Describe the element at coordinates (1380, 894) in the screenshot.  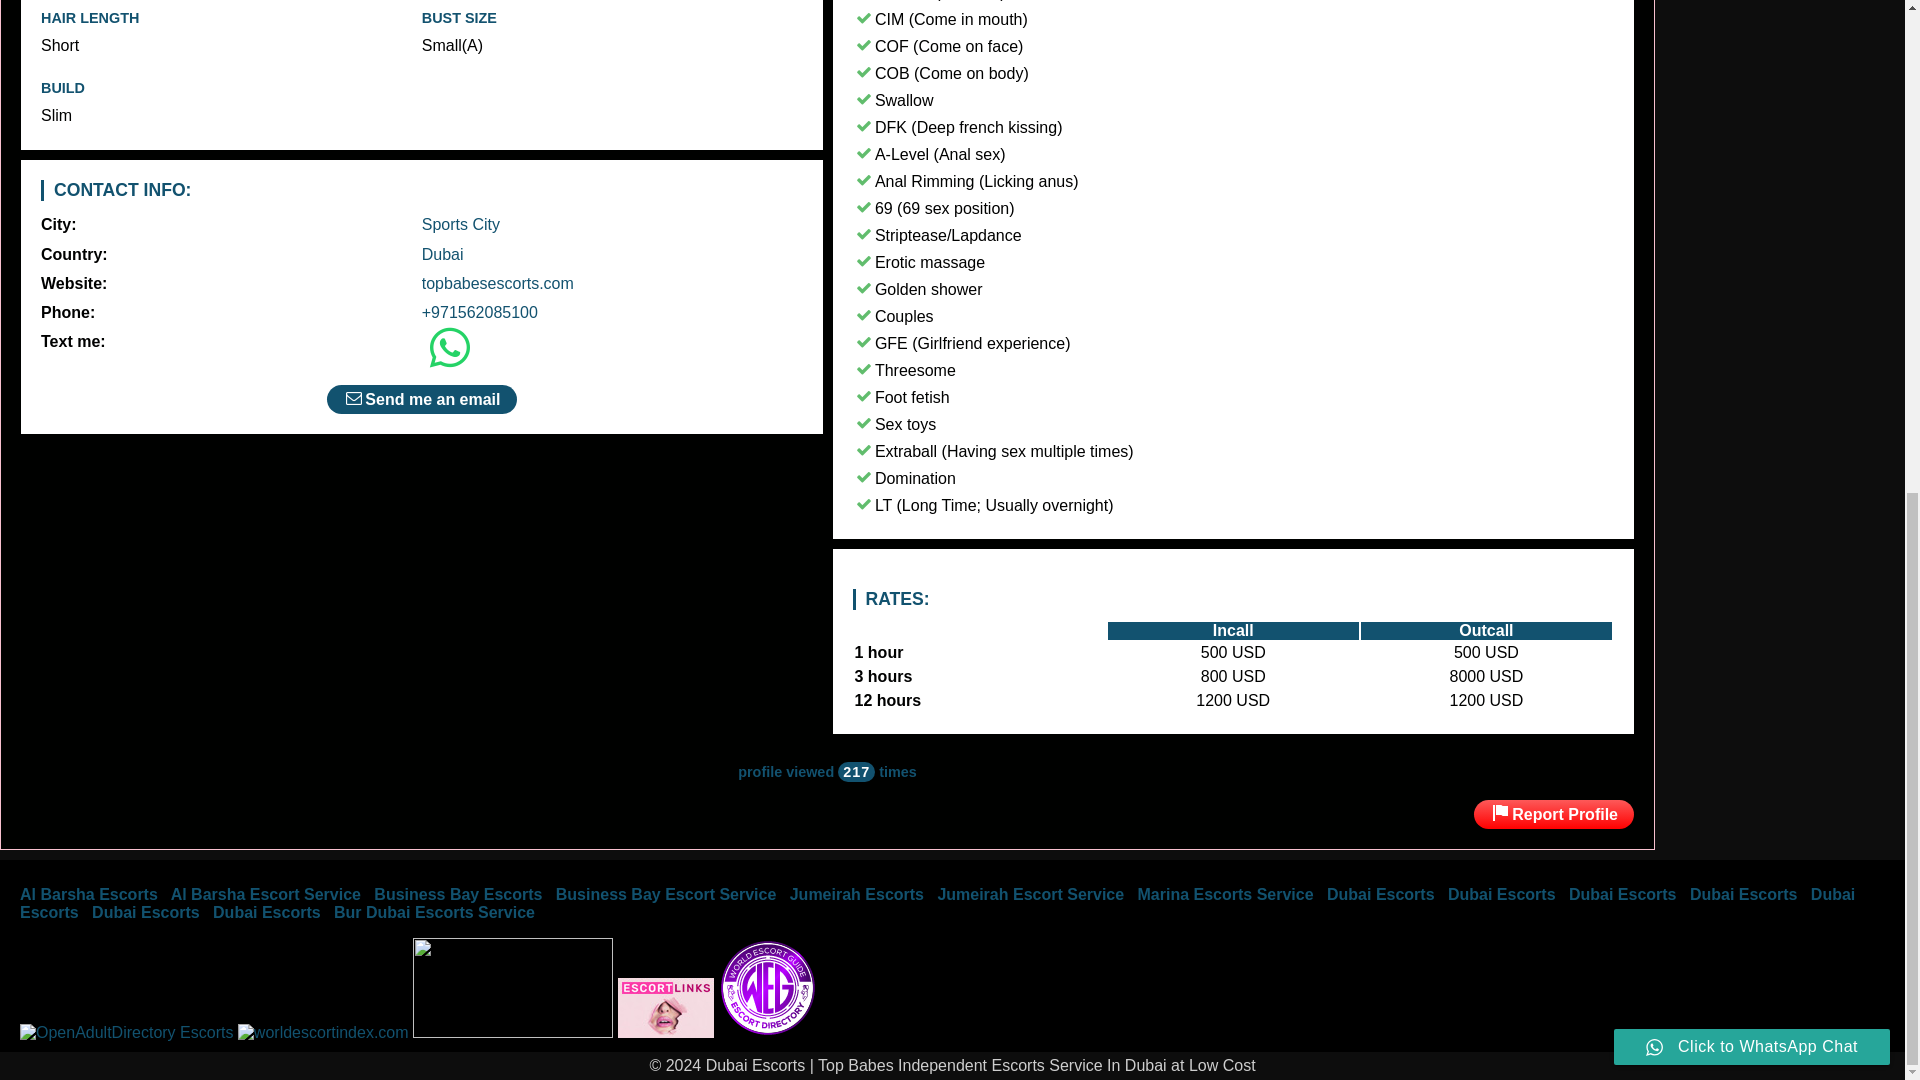
I see `Dubai Escorts` at that location.